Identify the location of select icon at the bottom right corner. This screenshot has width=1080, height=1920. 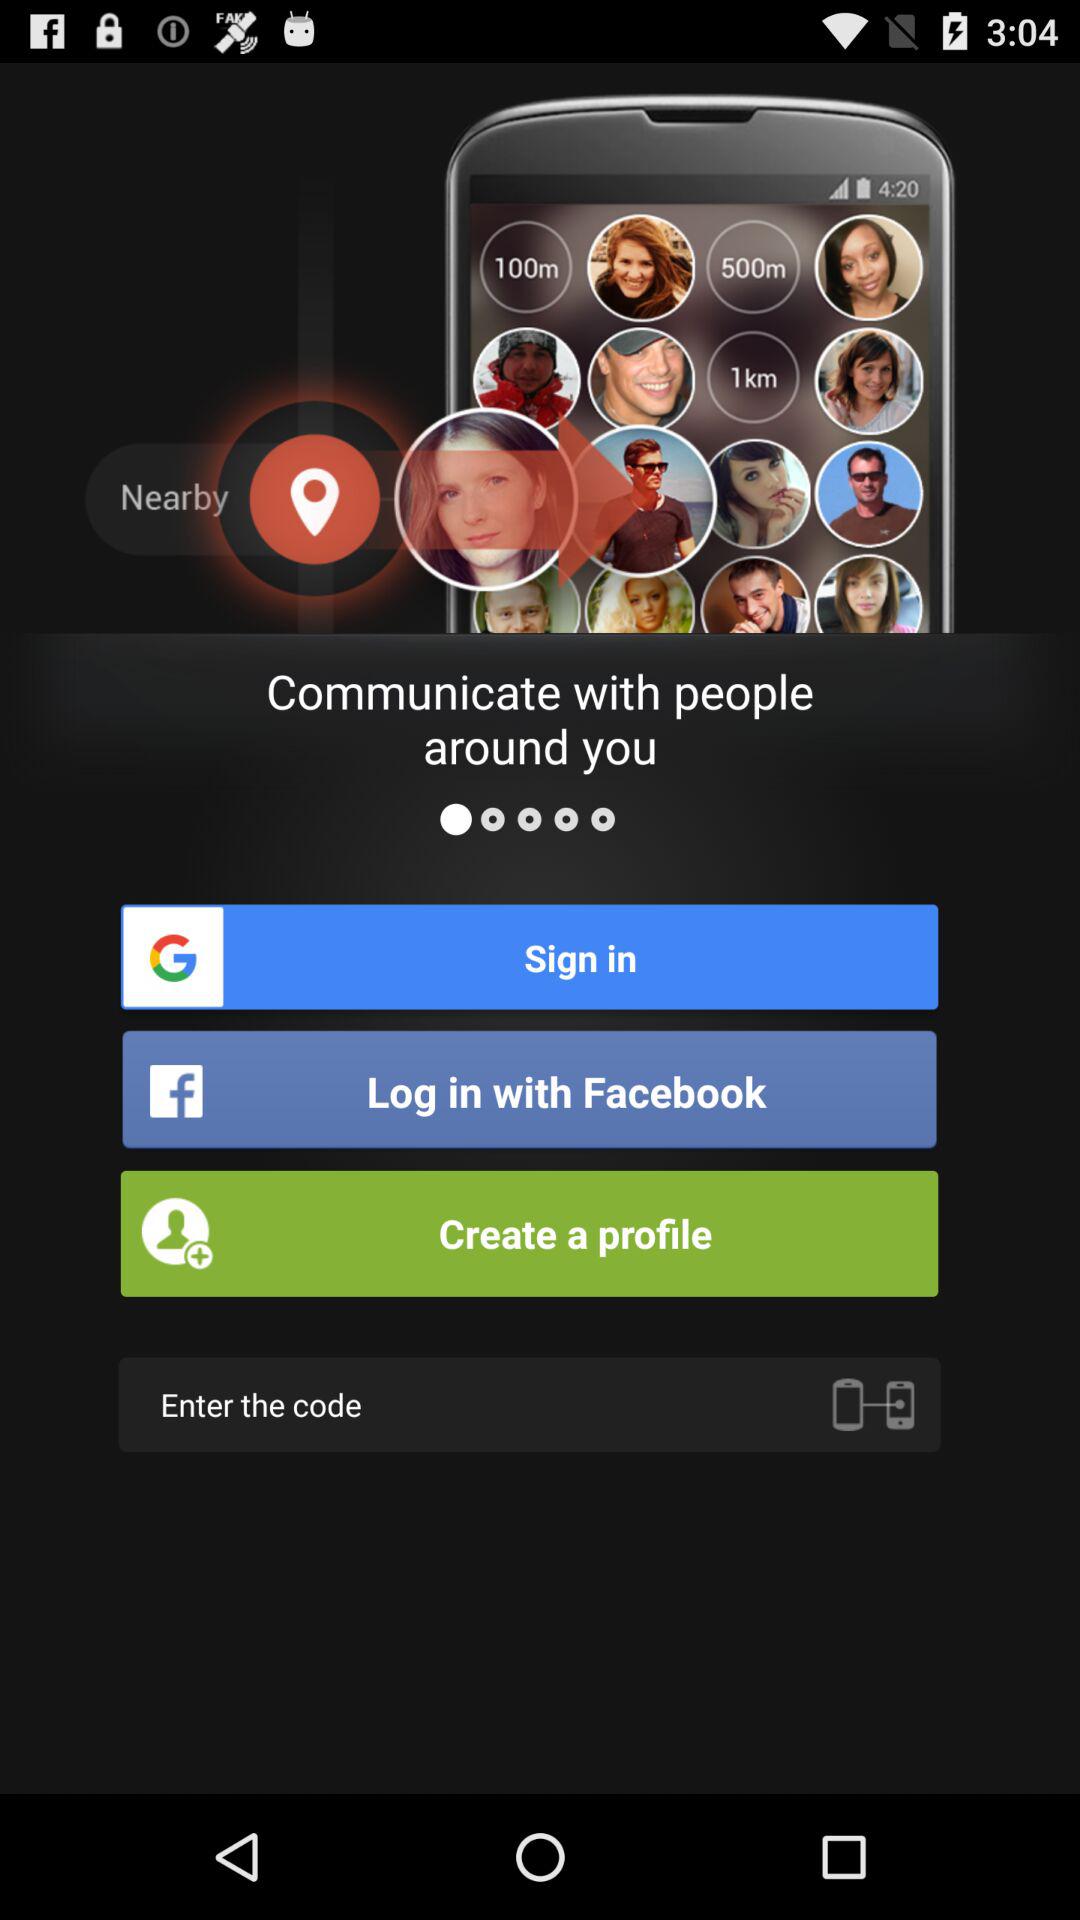
(873, 1404).